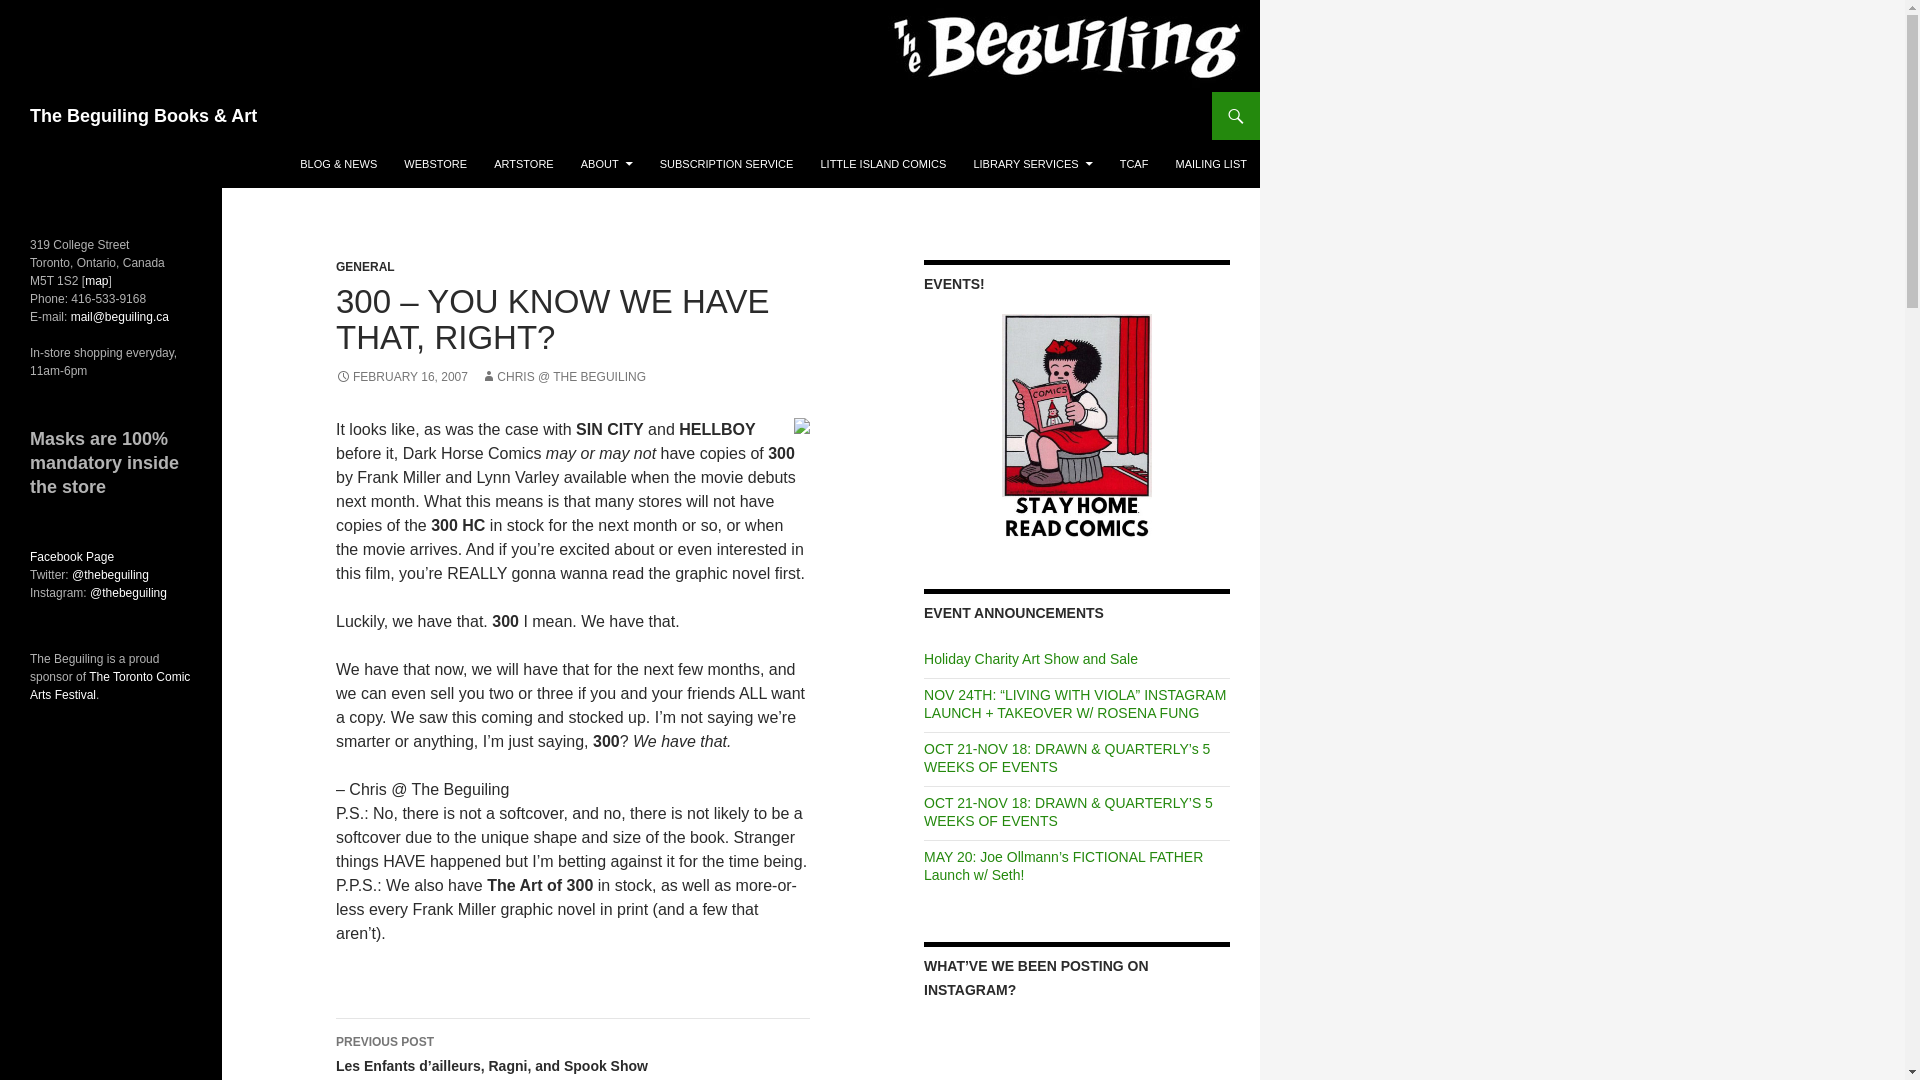  What do you see at coordinates (1030, 659) in the screenshot?
I see `Holiday Charity Art Show and Sale` at bounding box center [1030, 659].